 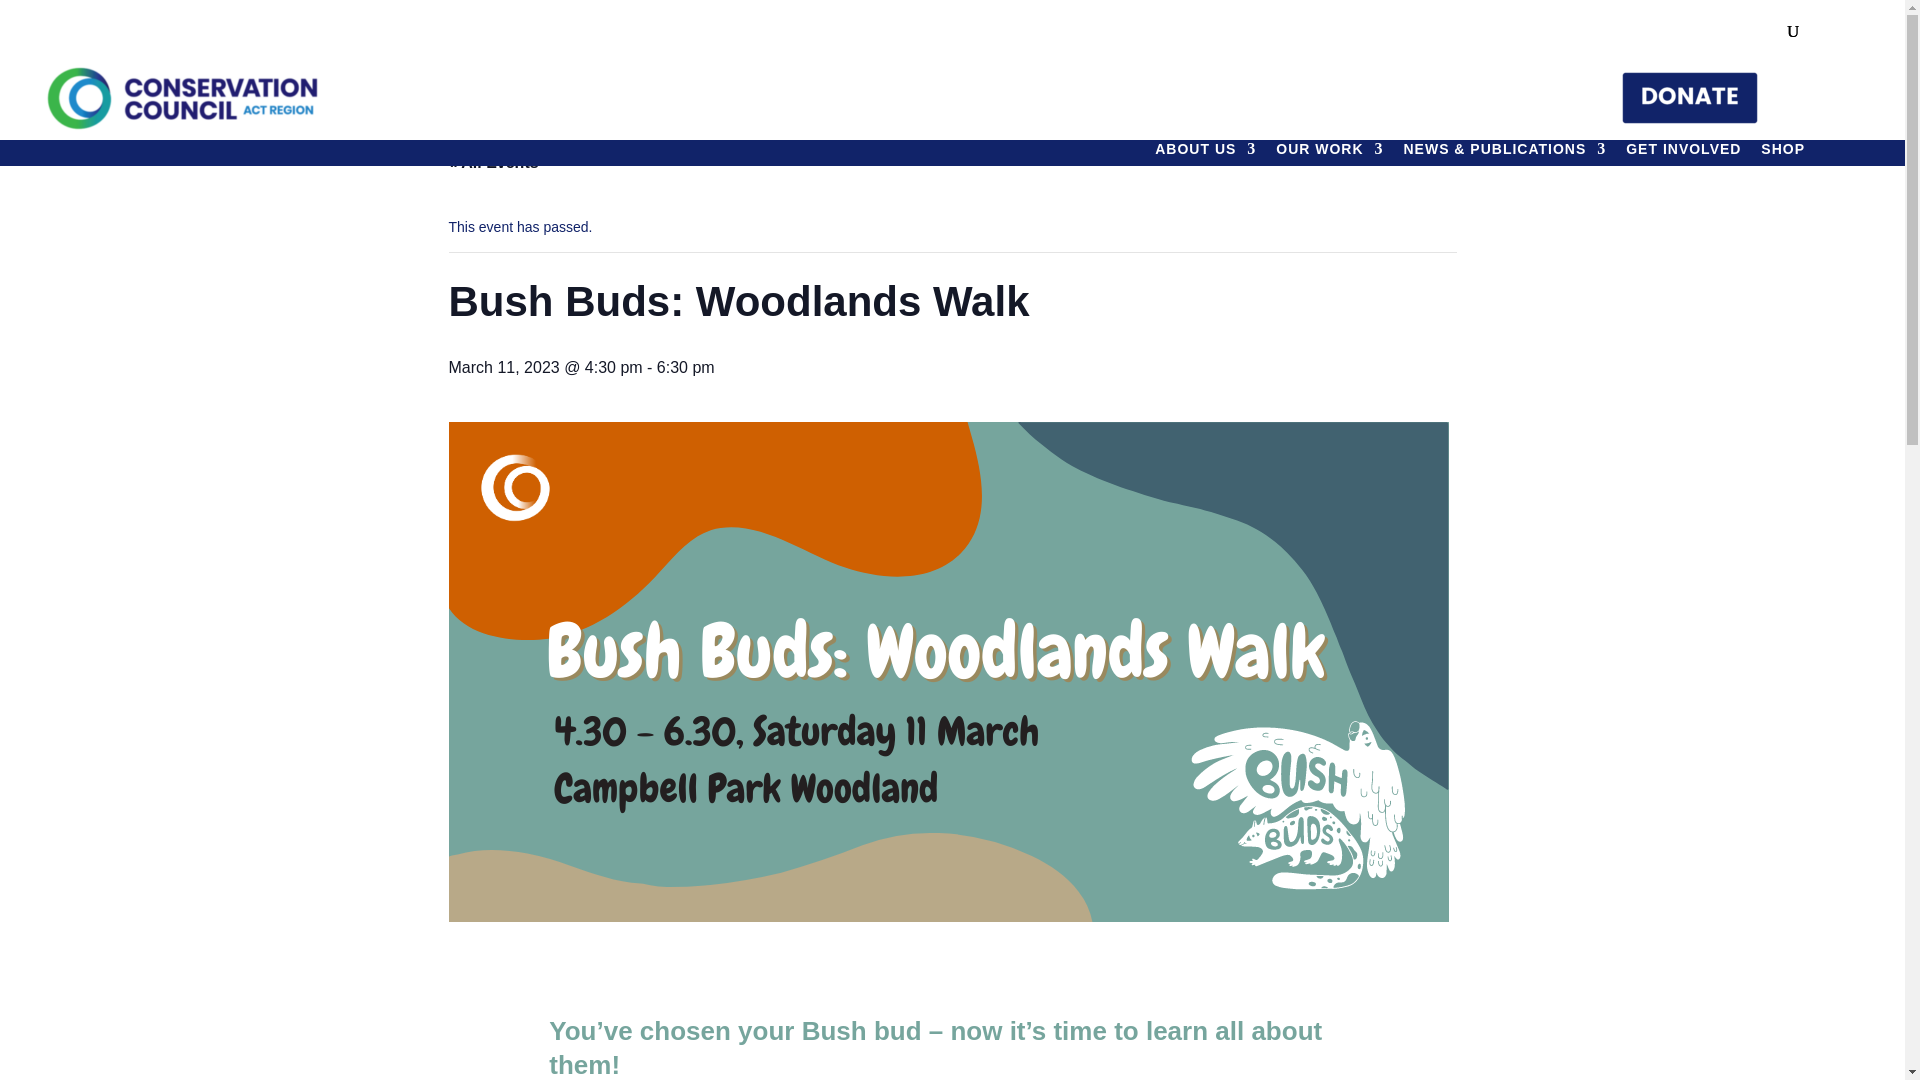 I want to click on GET INVOLVED, so click(x=1684, y=154).